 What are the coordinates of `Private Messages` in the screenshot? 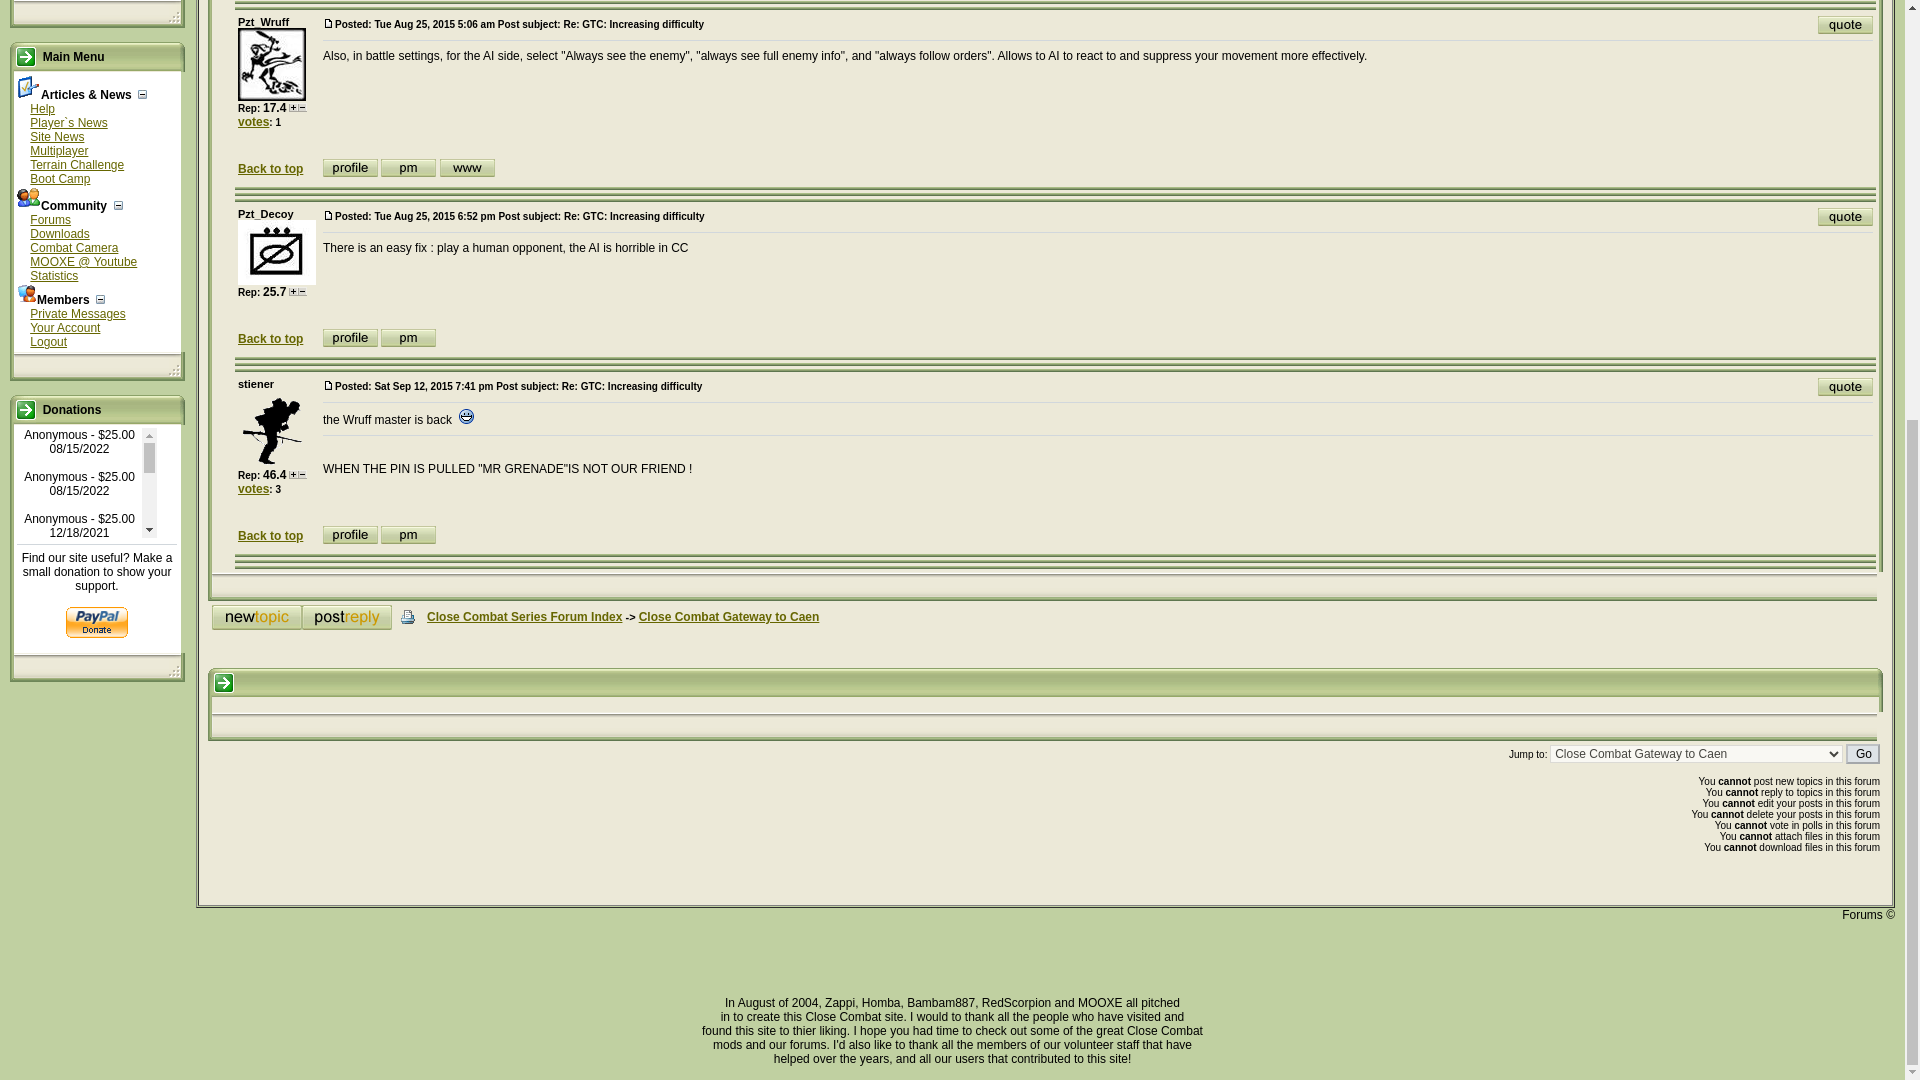 It's located at (77, 313).